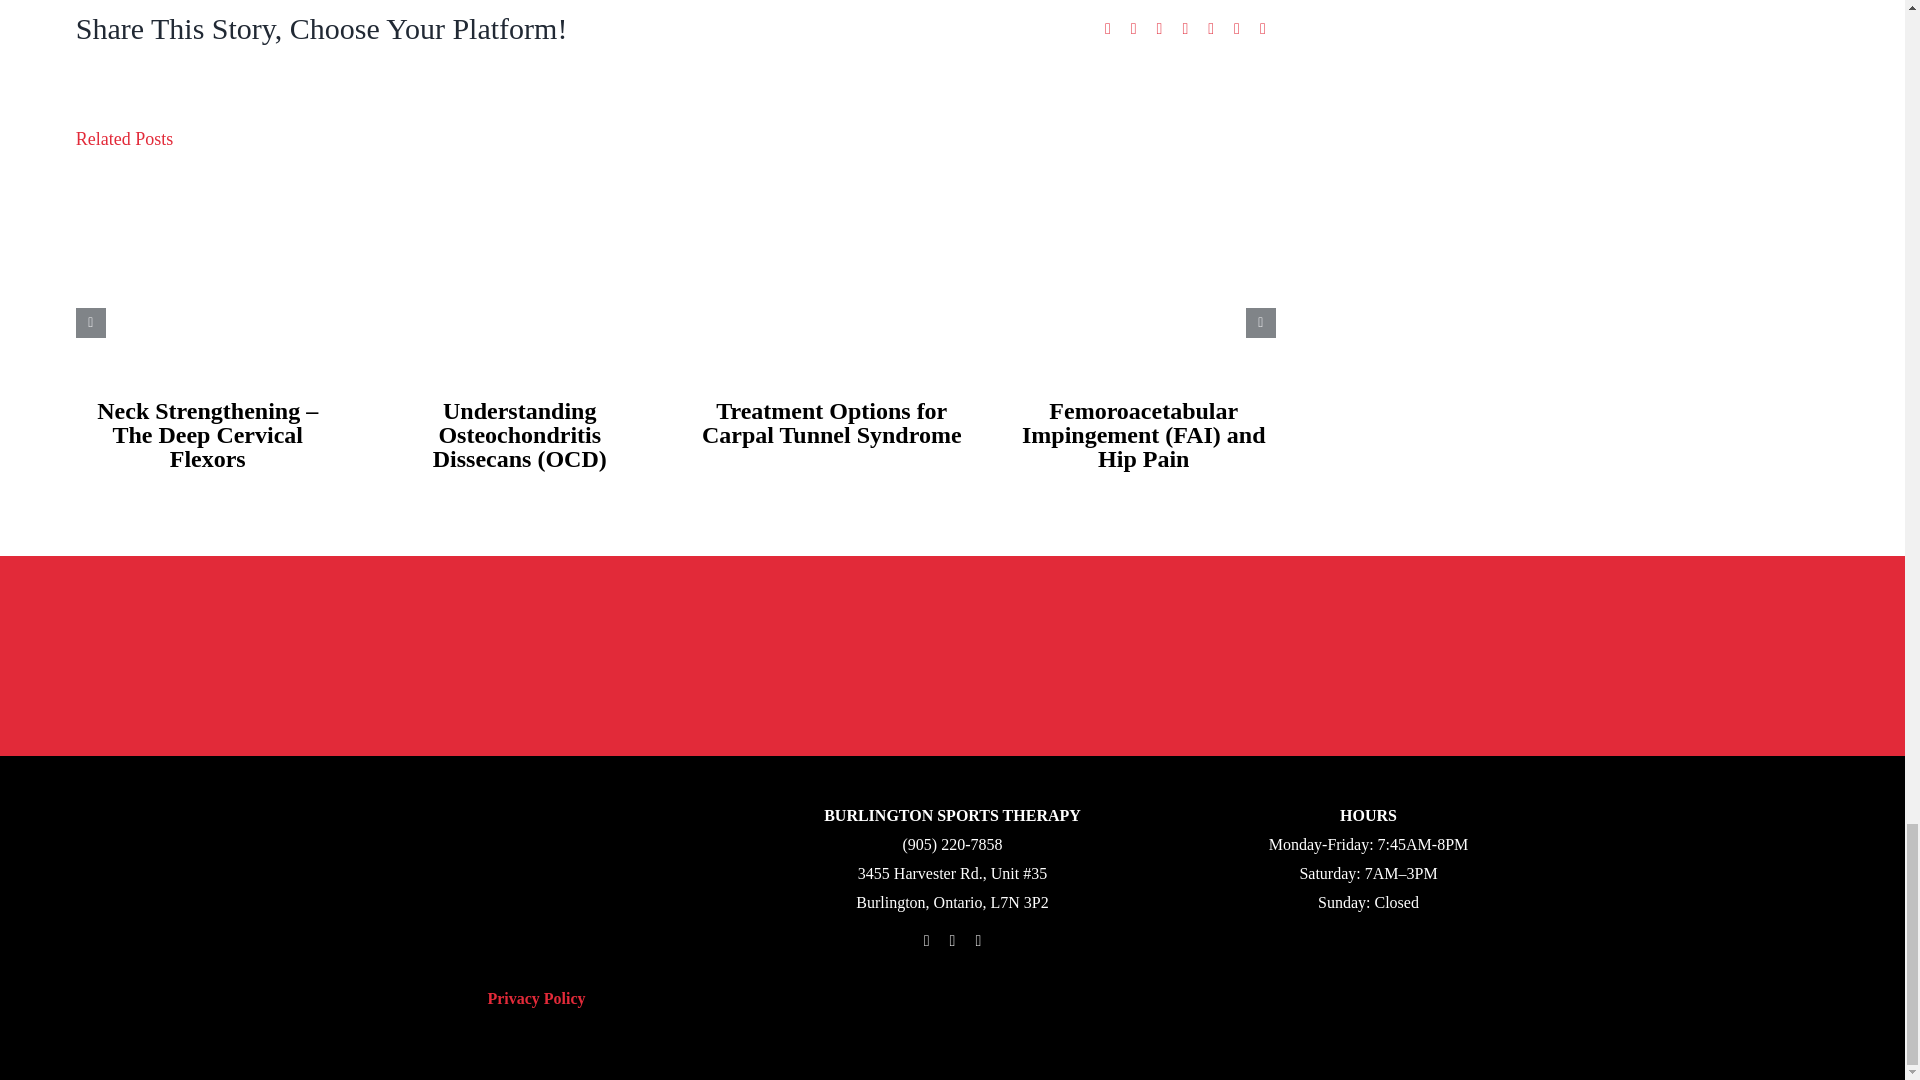  I want to click on Reddit, so click(1160, 30).